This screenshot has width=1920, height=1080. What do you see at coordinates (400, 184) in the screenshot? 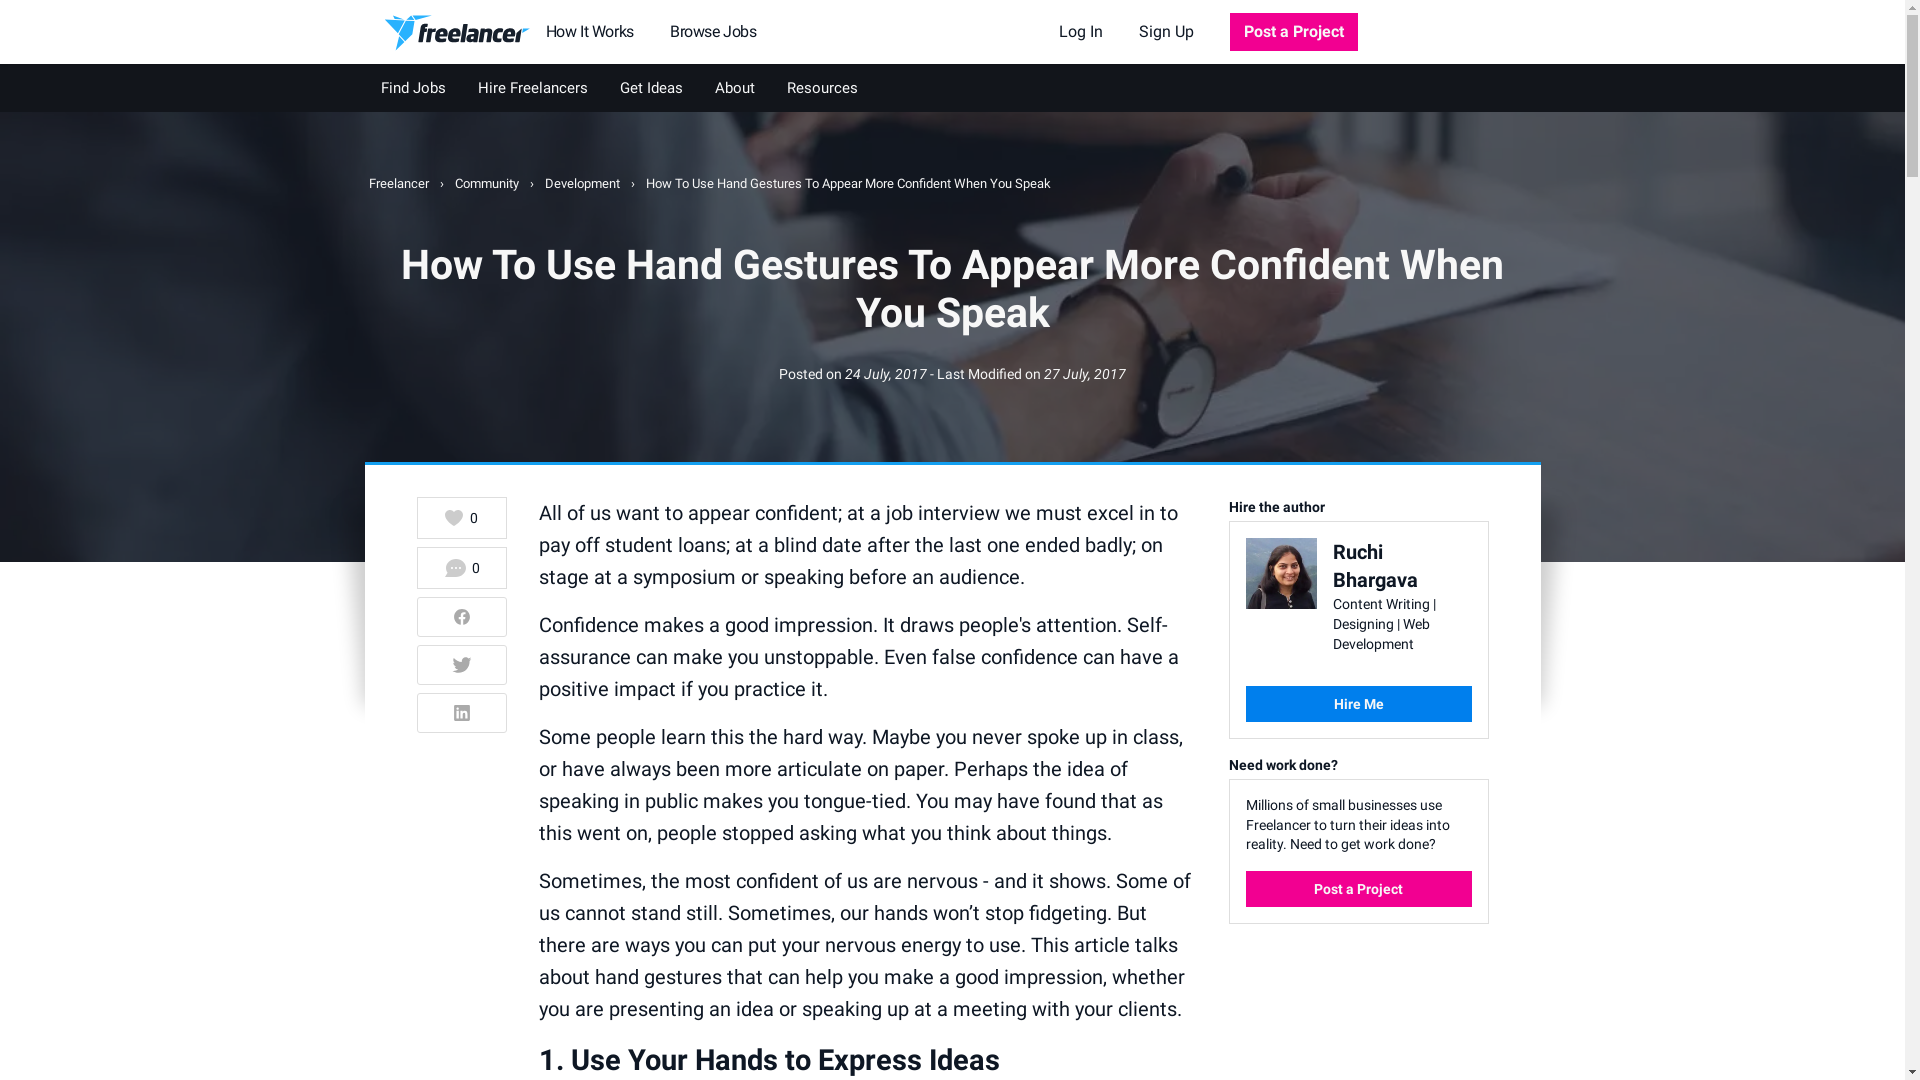
I see `Freelancer` at bounding box center [400, 184].